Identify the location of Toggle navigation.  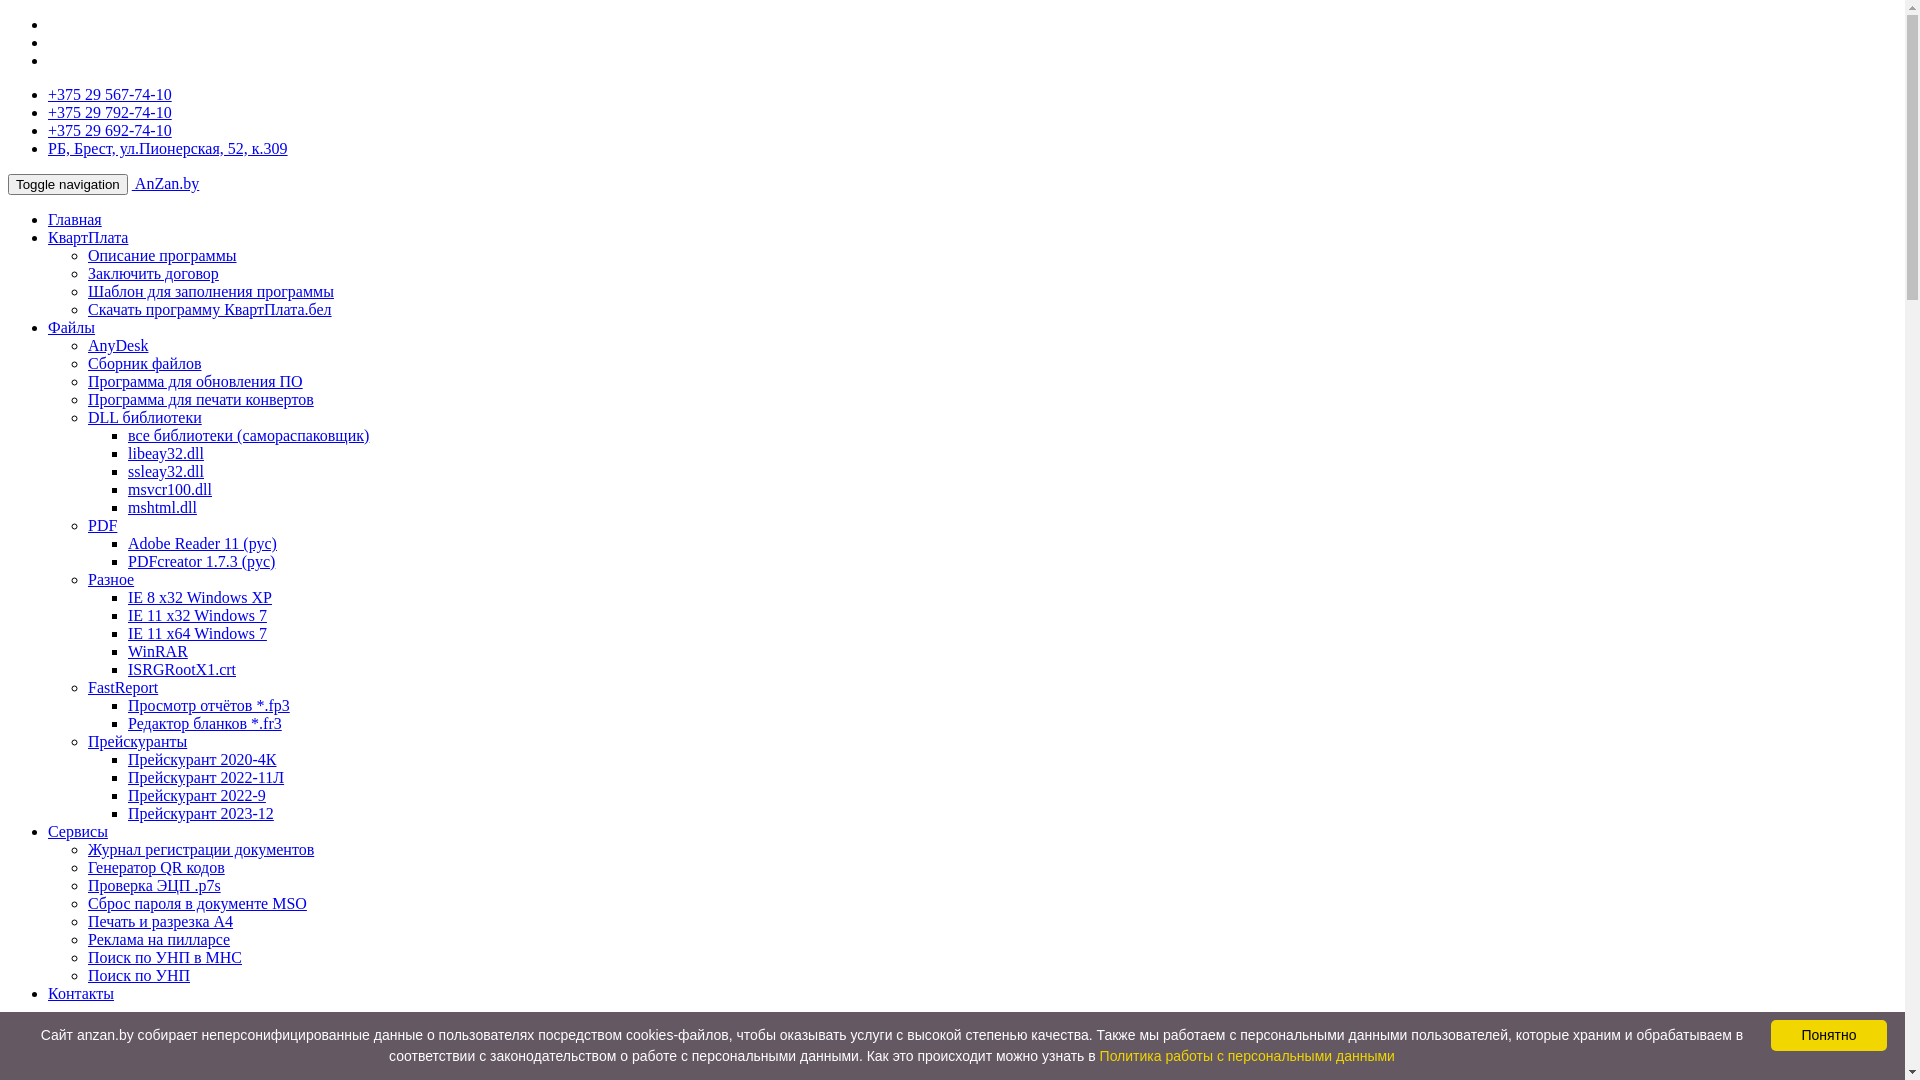
(68, 184).